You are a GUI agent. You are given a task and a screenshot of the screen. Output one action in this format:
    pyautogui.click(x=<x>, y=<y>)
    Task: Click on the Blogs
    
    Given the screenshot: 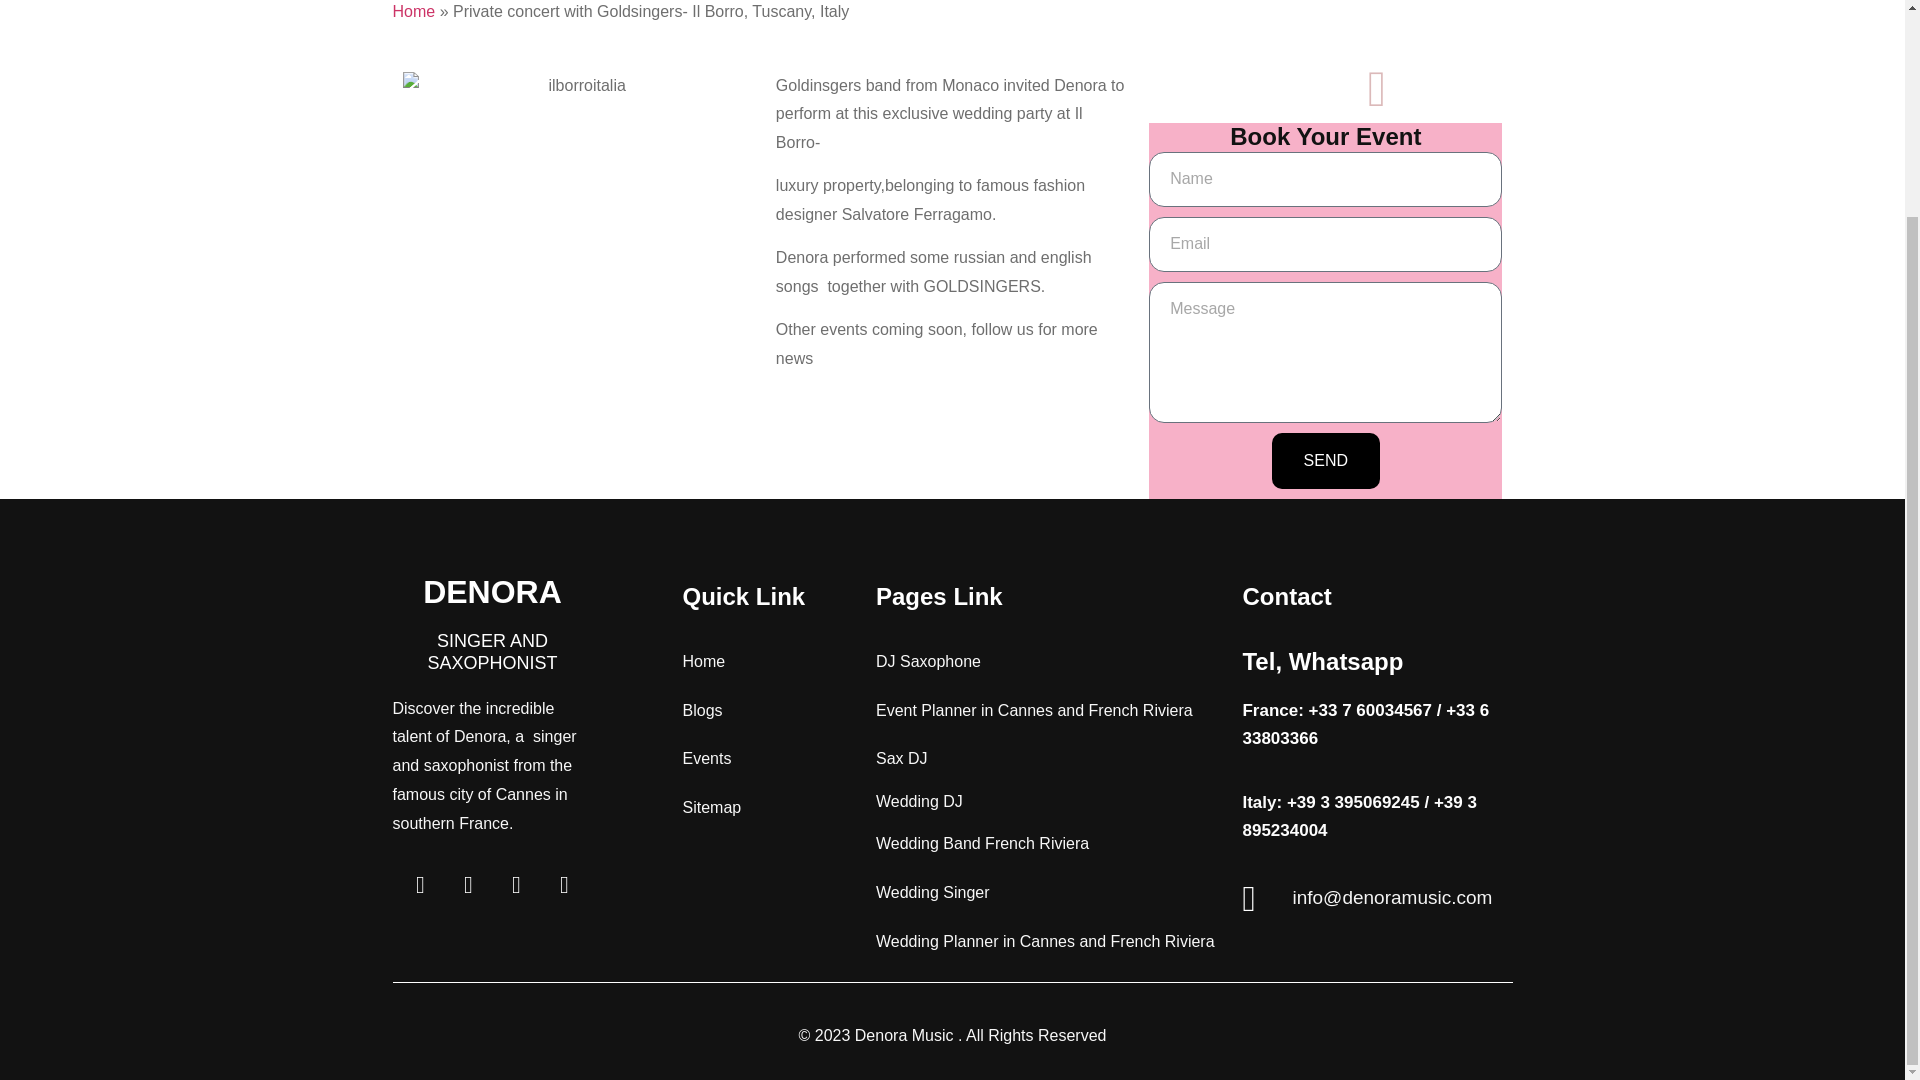 What is the action you would take?
    pyautogui.click(x=701, y=710)
    